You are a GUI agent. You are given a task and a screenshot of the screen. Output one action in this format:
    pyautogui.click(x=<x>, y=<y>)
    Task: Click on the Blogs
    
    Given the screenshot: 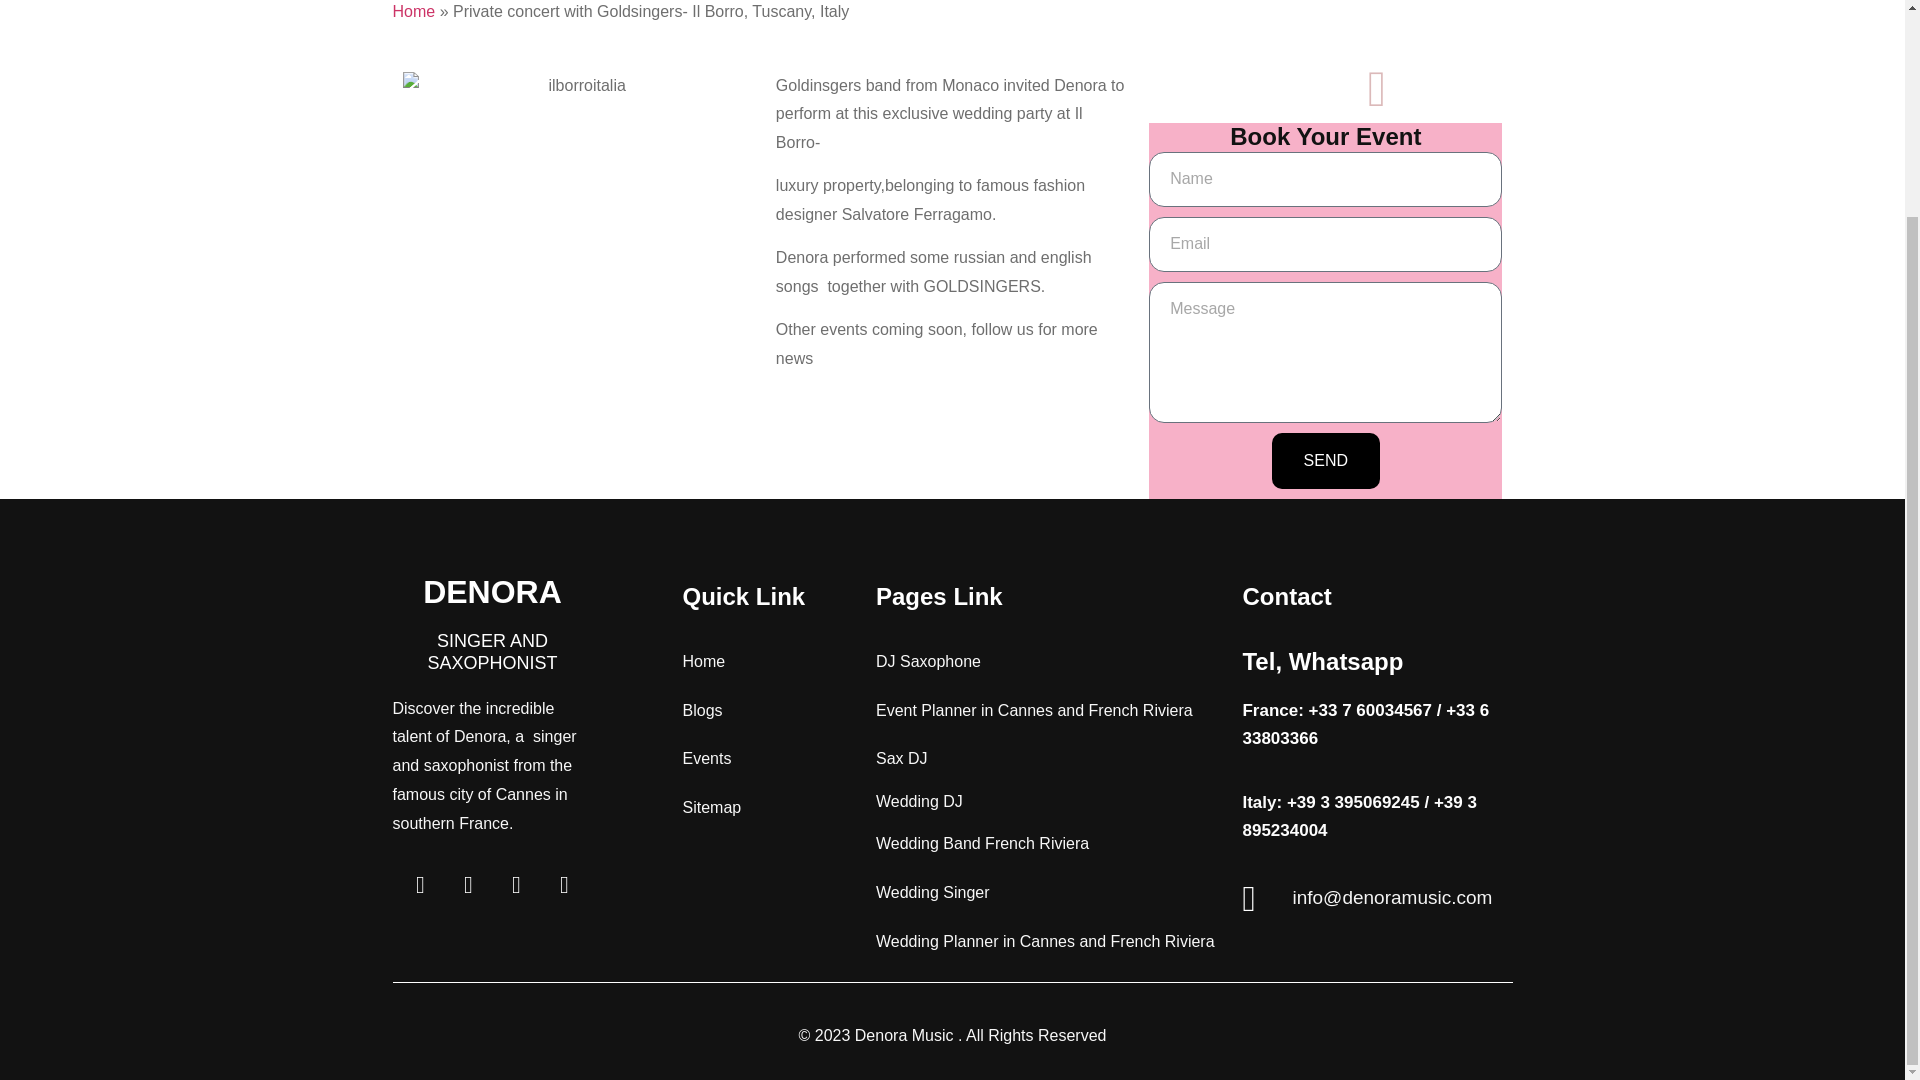 What is the action you would take?
    pyautogui.click(x=701, y=710)
    